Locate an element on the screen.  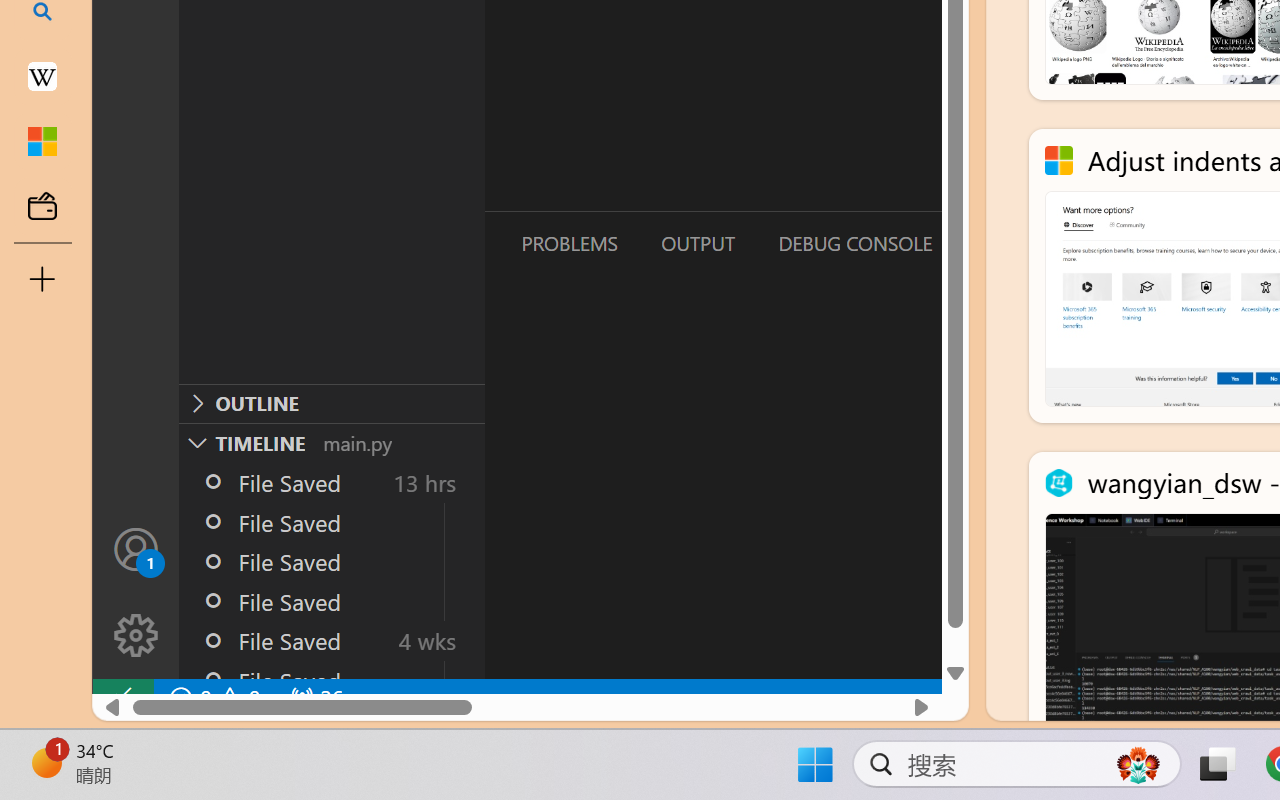
Earth - Wikipedia is located at coordinates (42, 76).